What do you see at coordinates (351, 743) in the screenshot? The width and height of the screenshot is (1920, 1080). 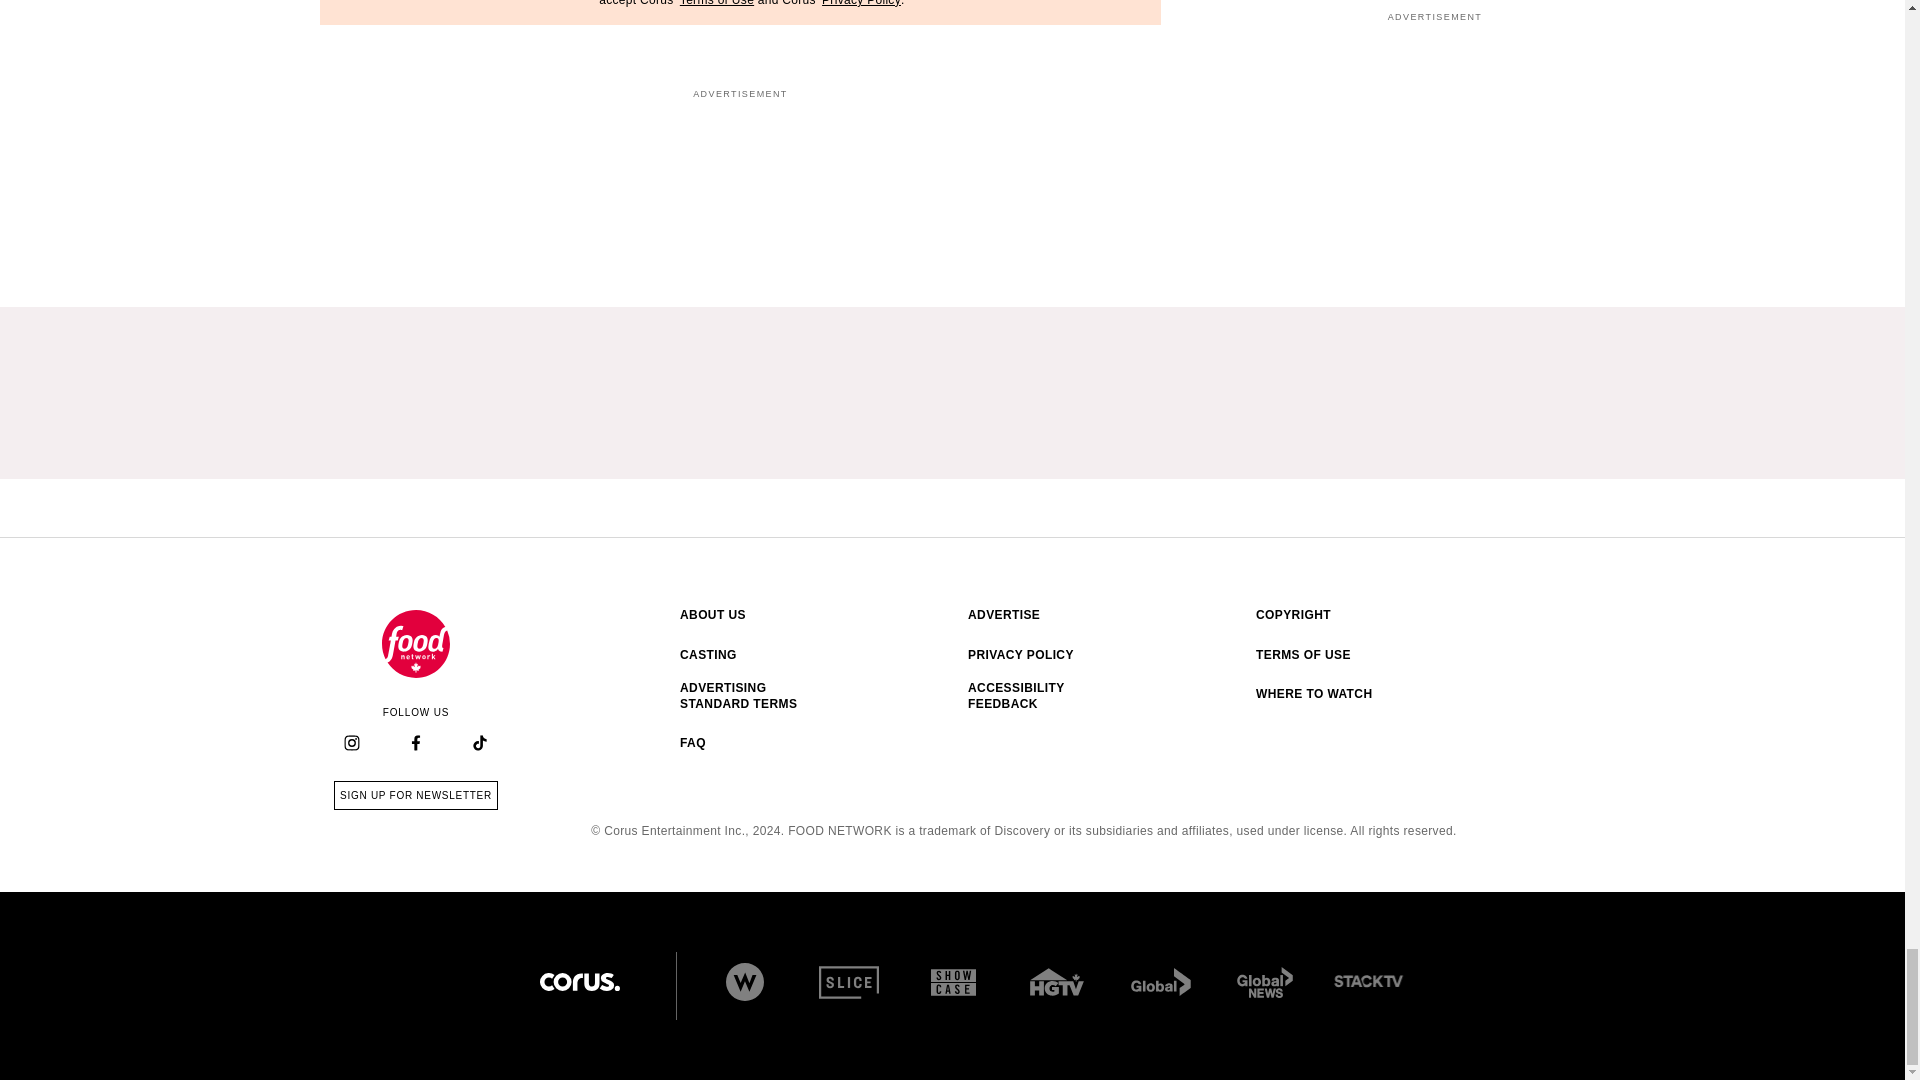 I see `Instagram` at bounding box center [351, 743].